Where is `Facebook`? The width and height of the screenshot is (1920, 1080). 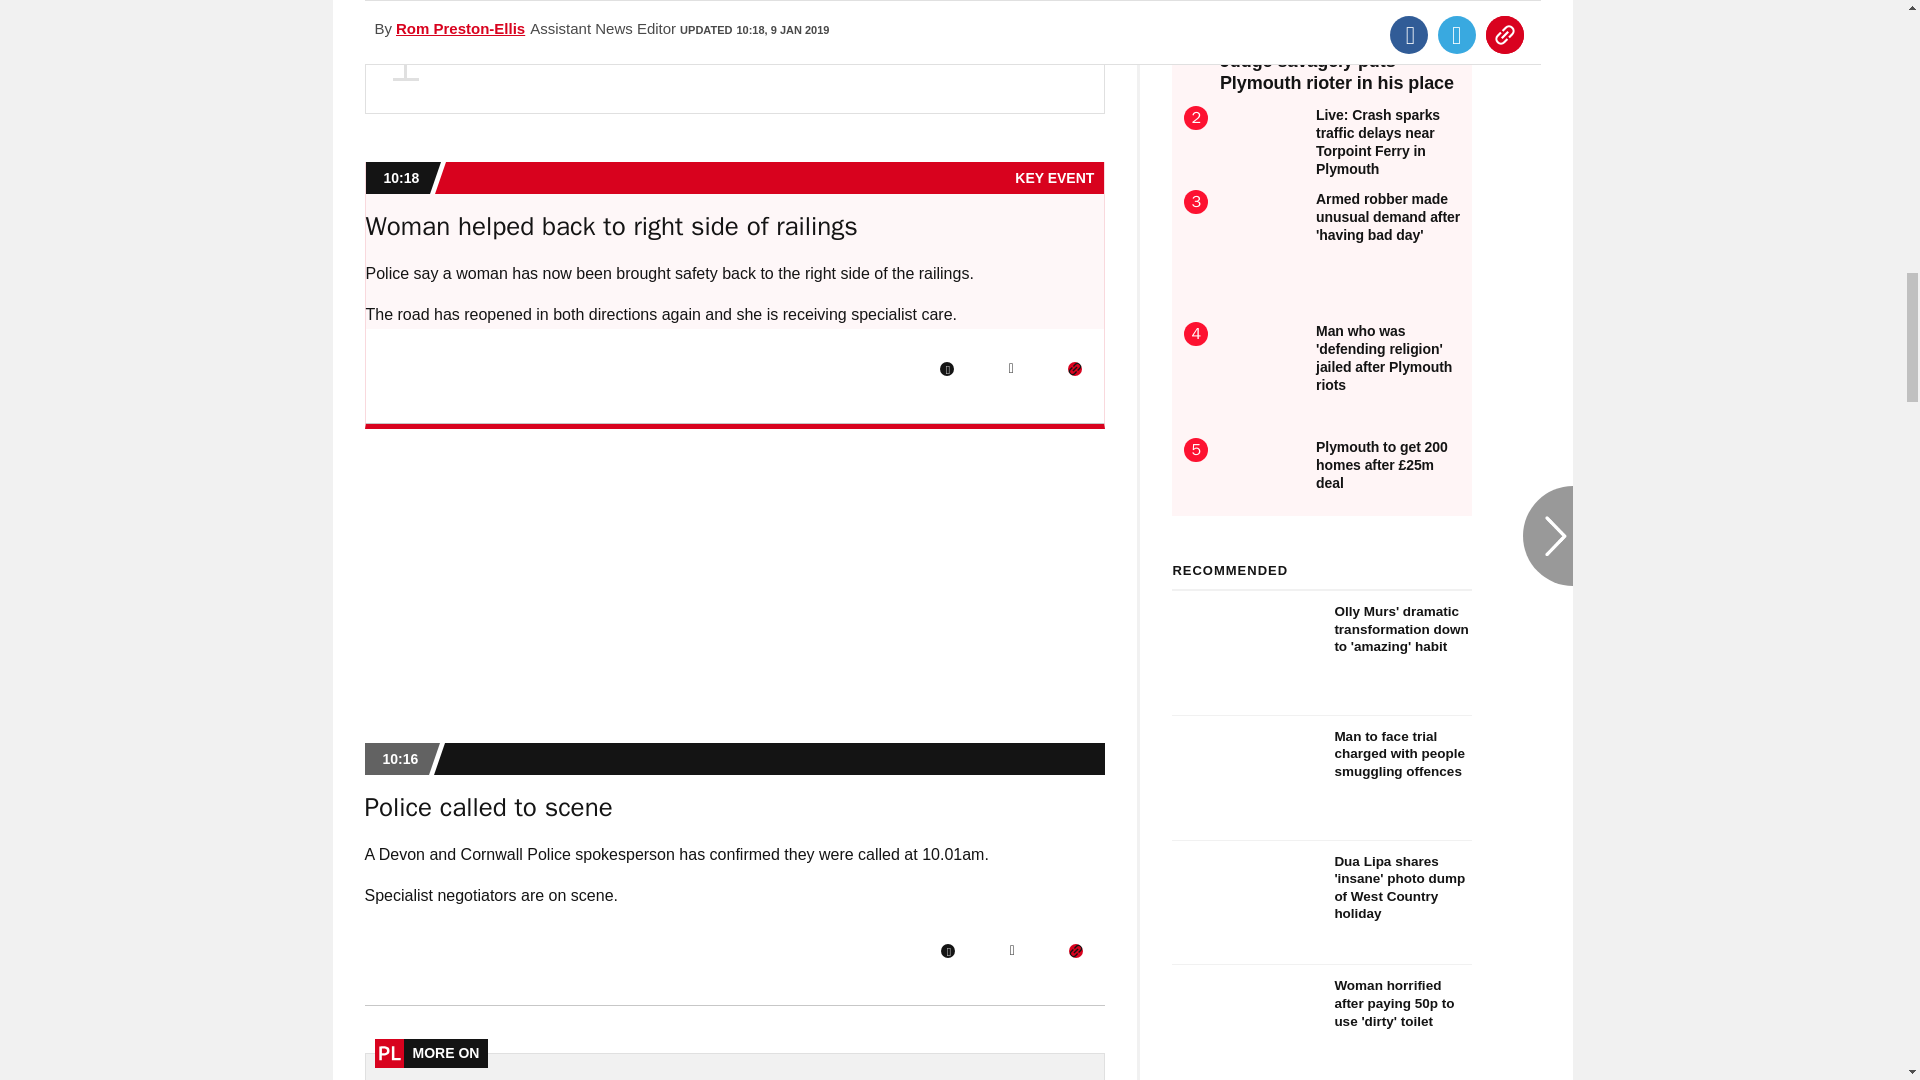
Facebook is located at coordinates (947, 368).